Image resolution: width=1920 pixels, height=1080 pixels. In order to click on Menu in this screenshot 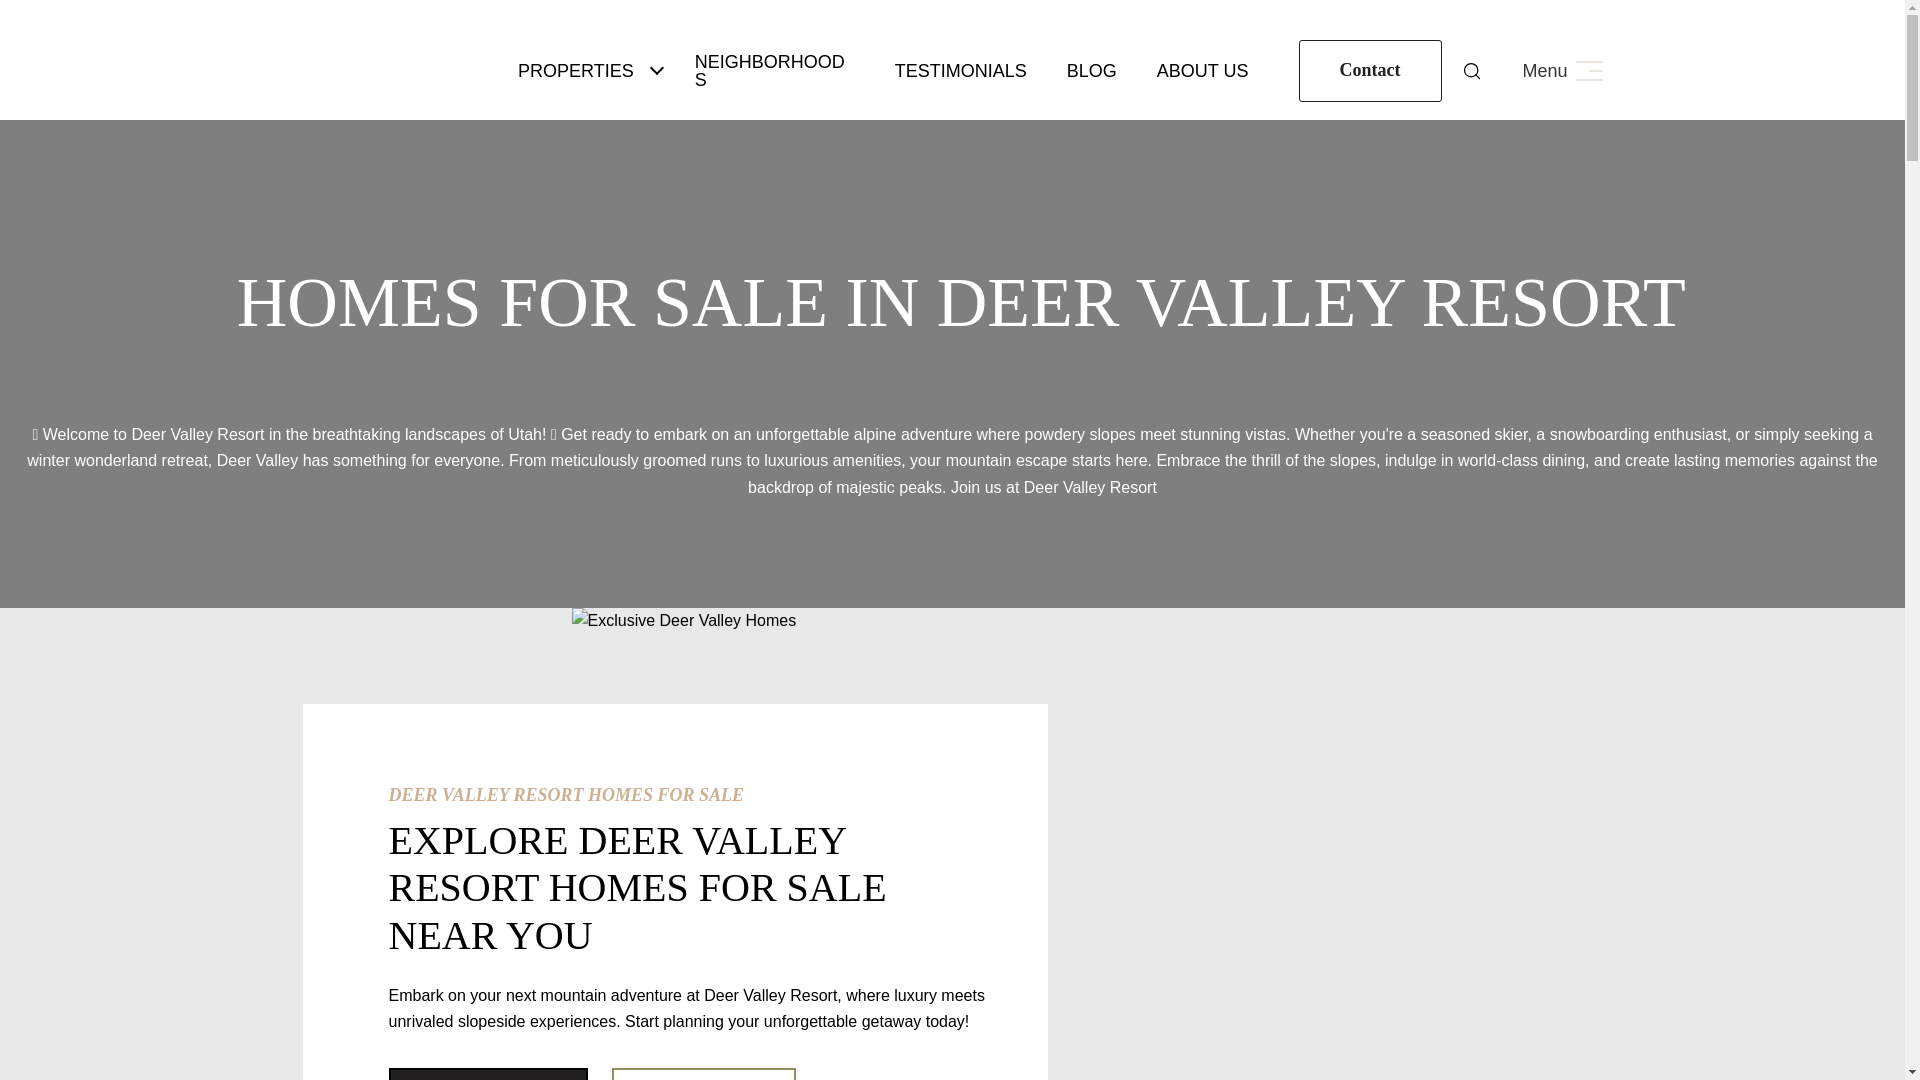, I will do `click(1562, 71)`.